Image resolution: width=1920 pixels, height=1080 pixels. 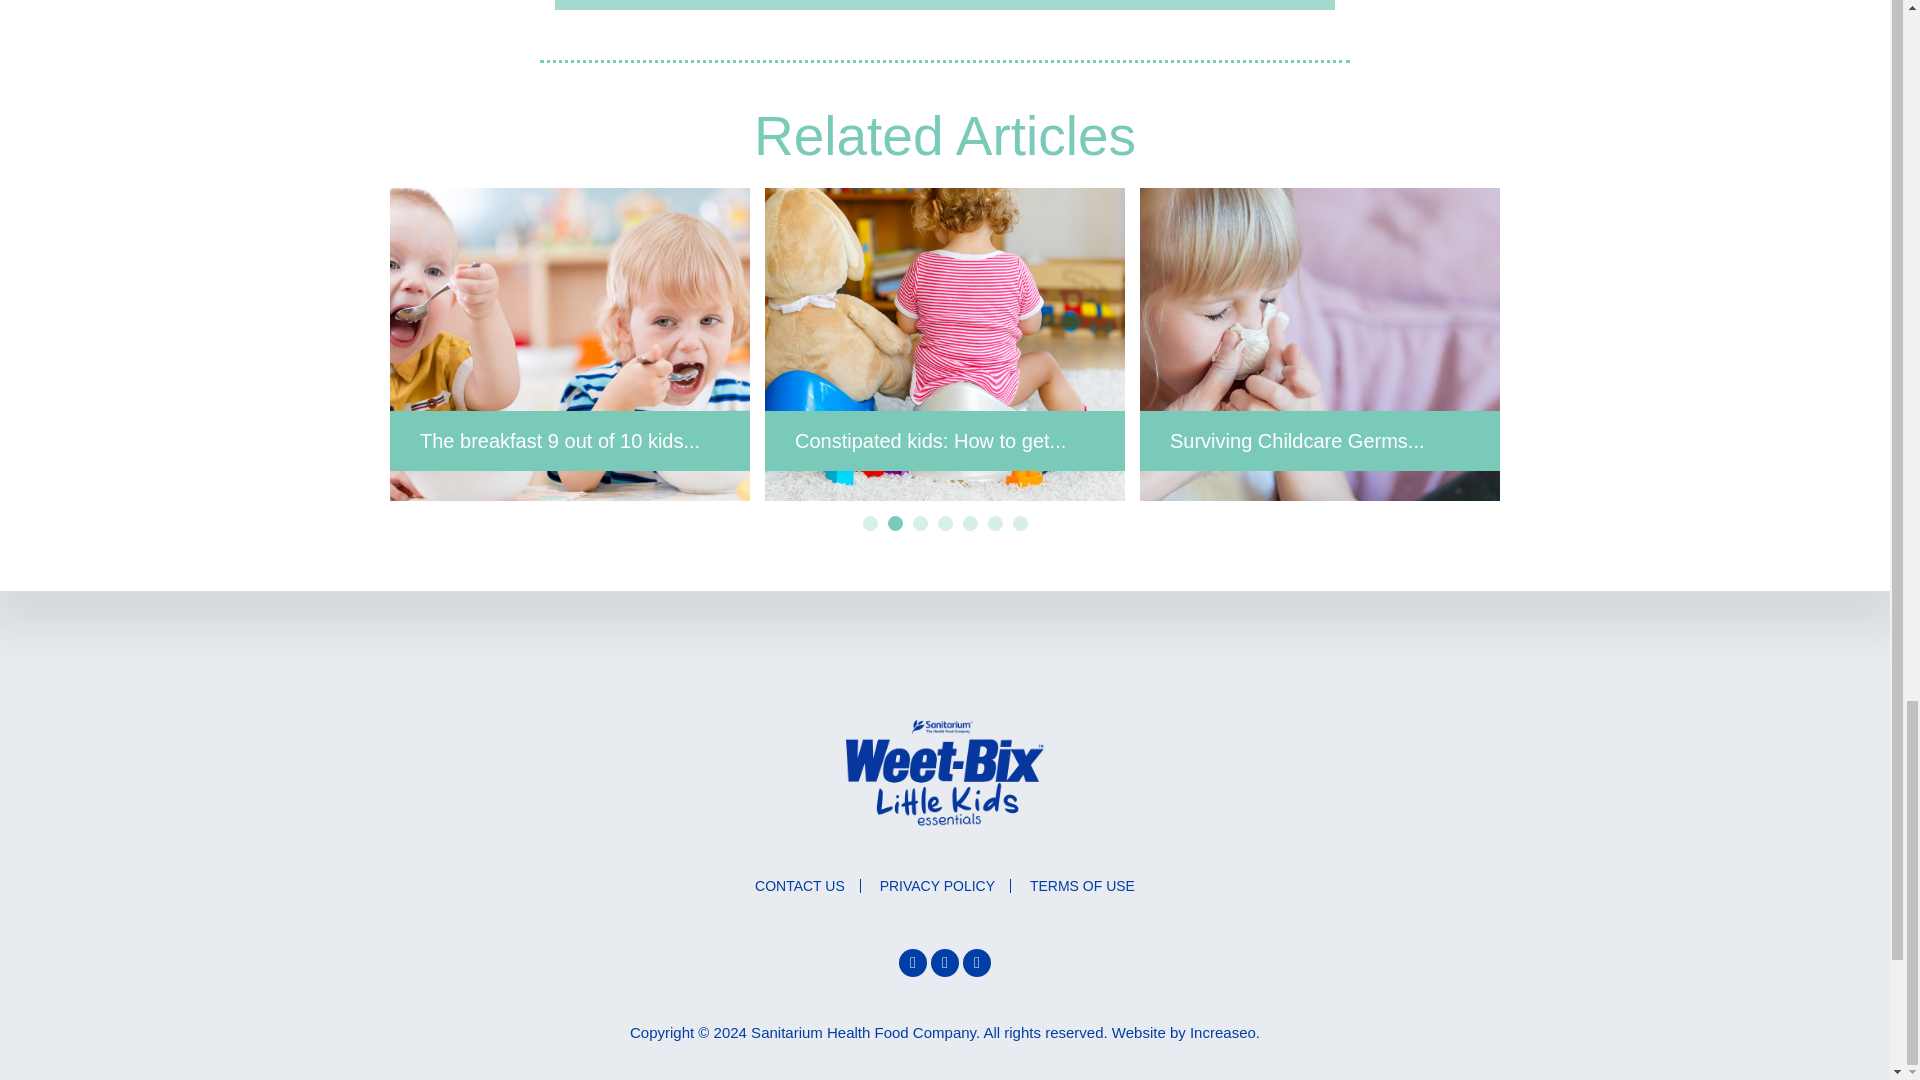 What do you see at coordinates (944, 4) in the screenshot?
I see `References` at bounding box center [944, 4].